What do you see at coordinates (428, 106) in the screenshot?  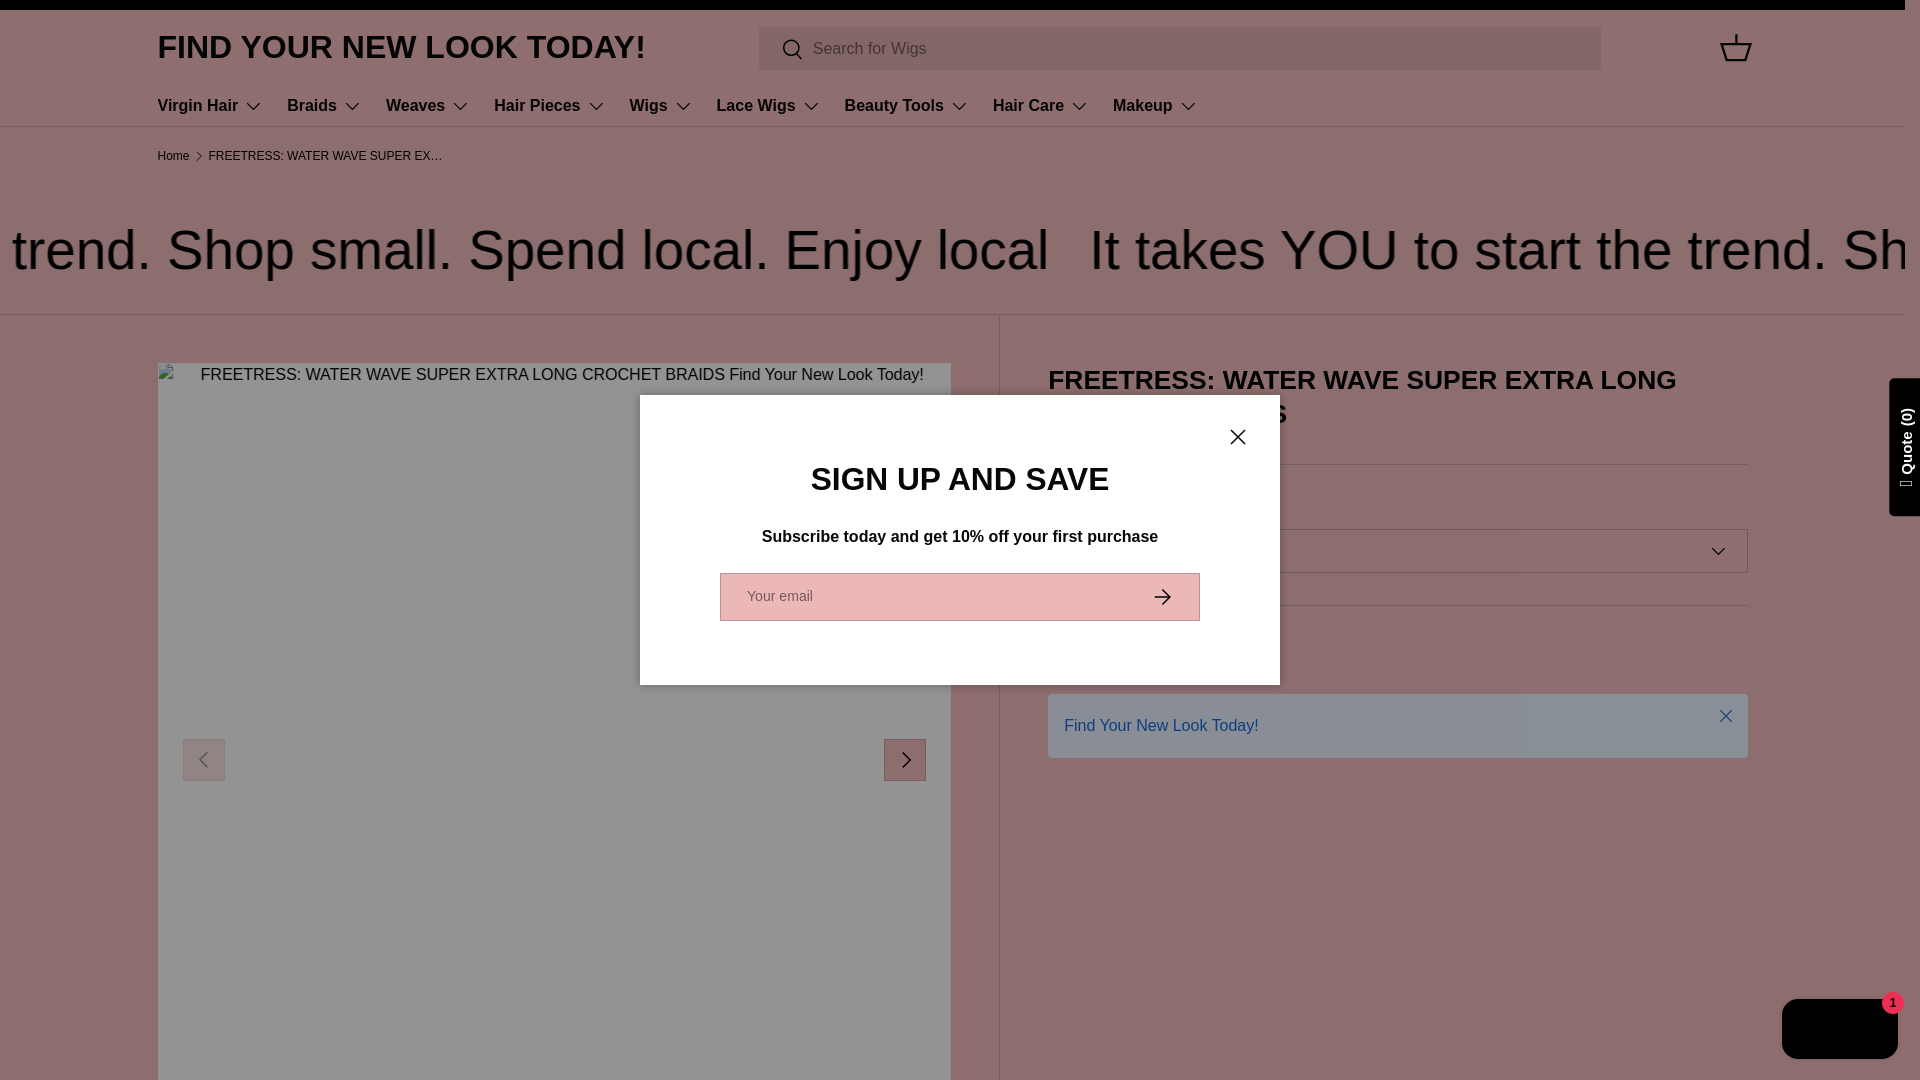 I see `Weaves` at bounding box center [428, 106].